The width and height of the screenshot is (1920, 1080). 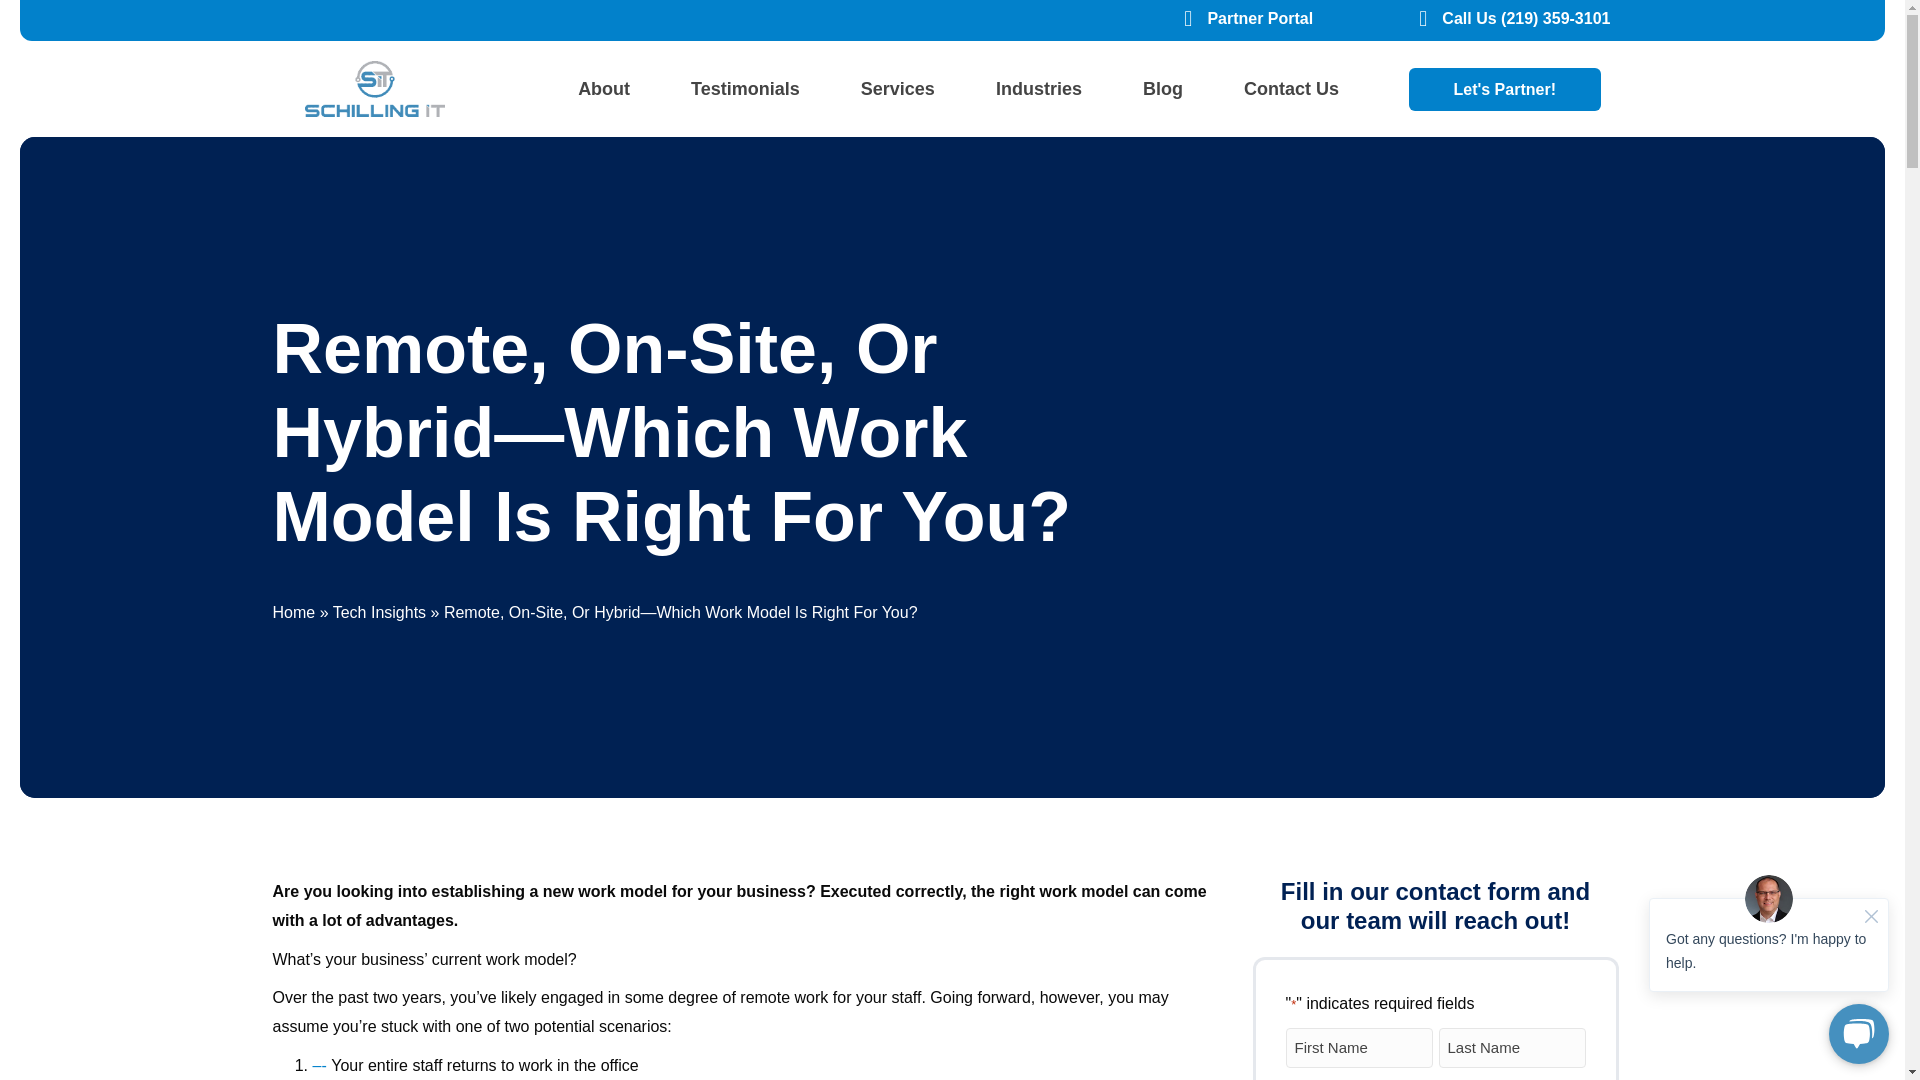 What do you see at coordinates (1290, 88) in the screenshot?
I see `Contact Us` at bounding box center [1290, 88].